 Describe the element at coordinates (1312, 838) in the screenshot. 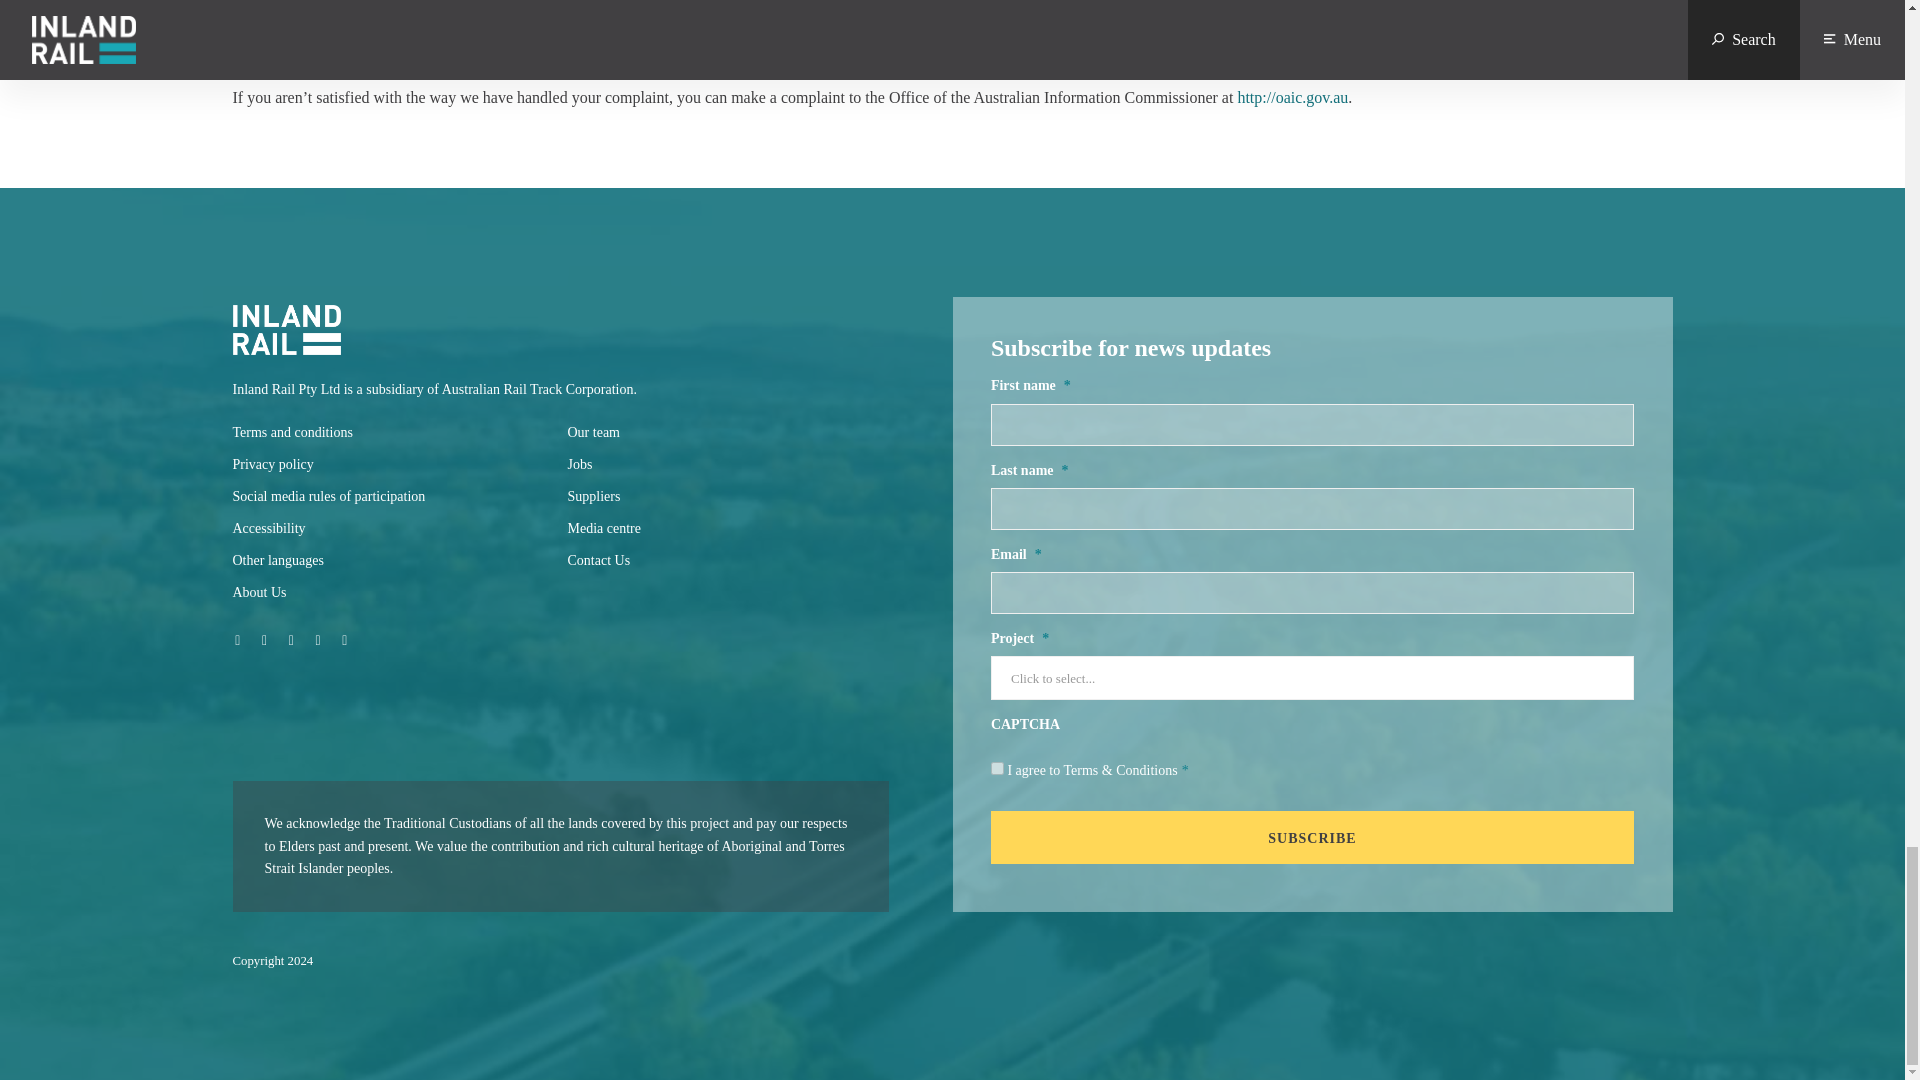

I see `Subscribe` at that location.